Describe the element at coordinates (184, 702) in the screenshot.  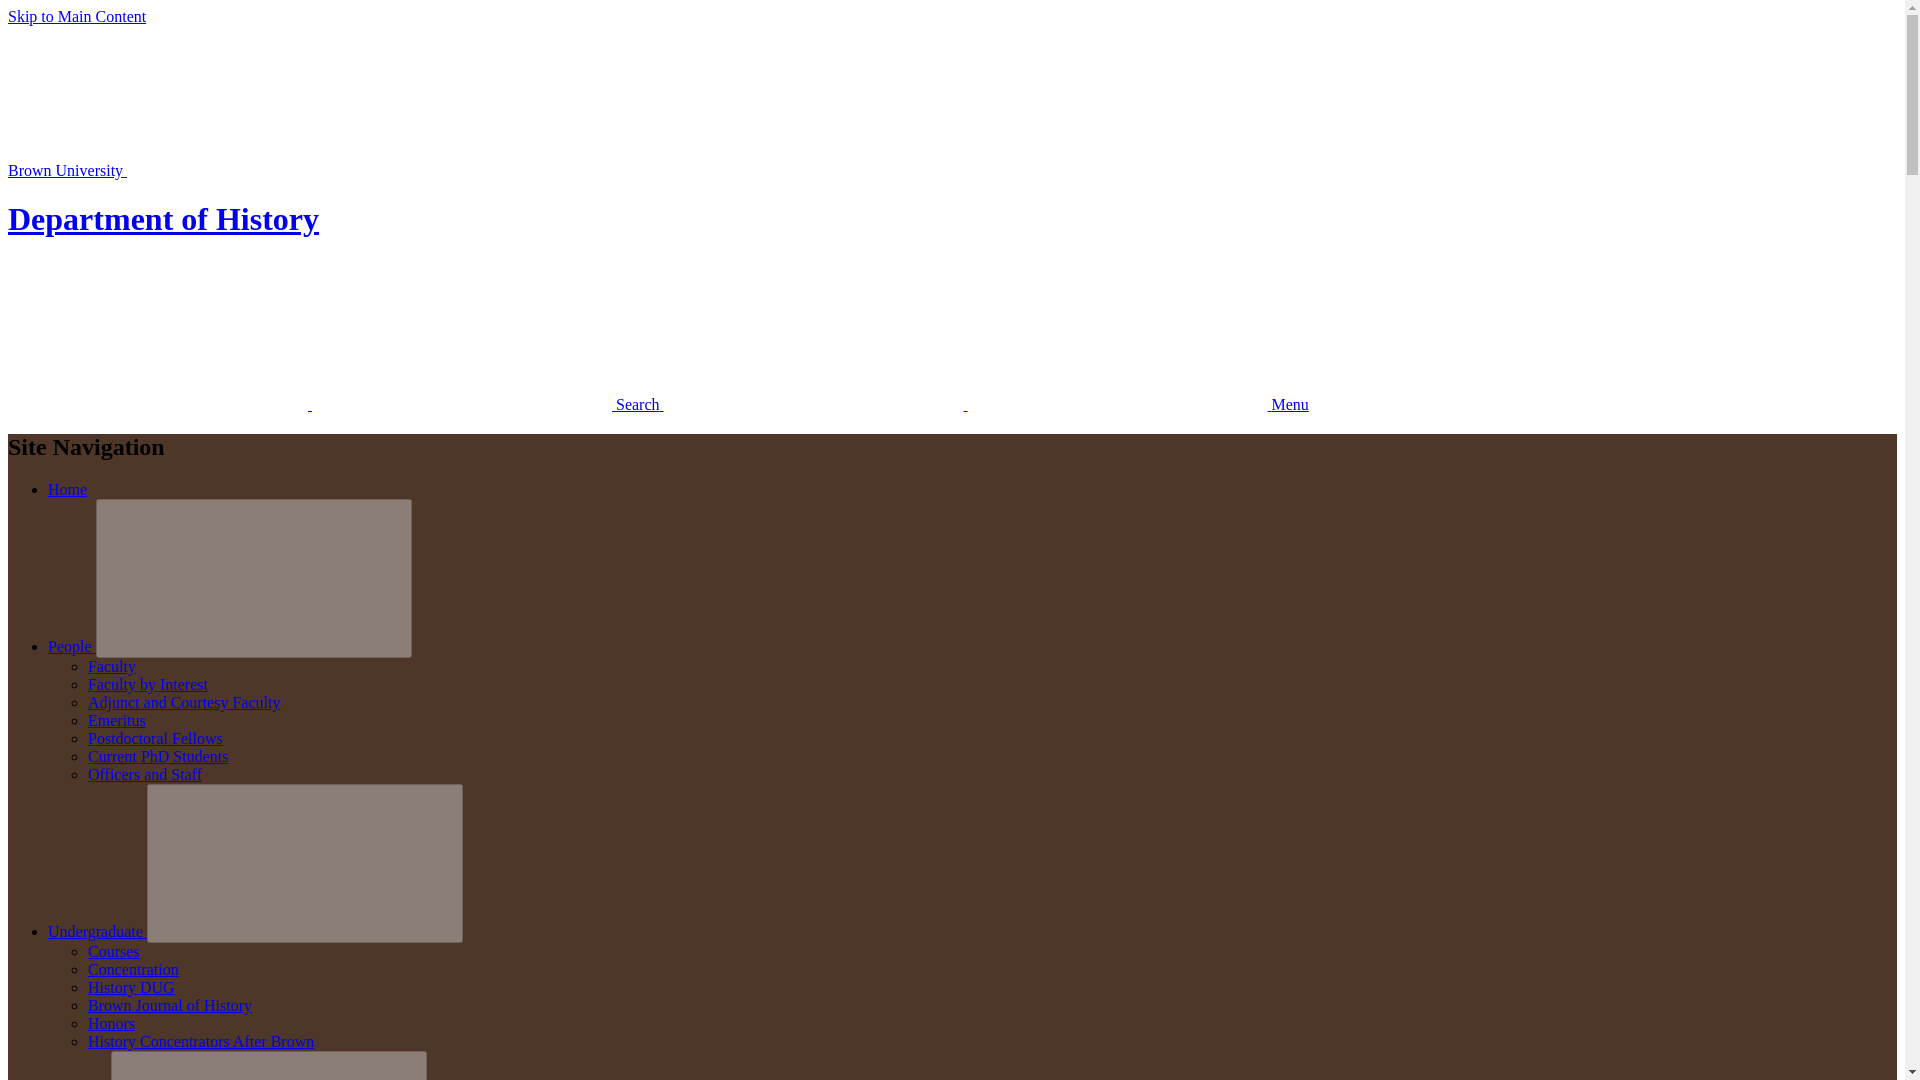
I see `Adjunct and Courtesy Faculty` at that location.